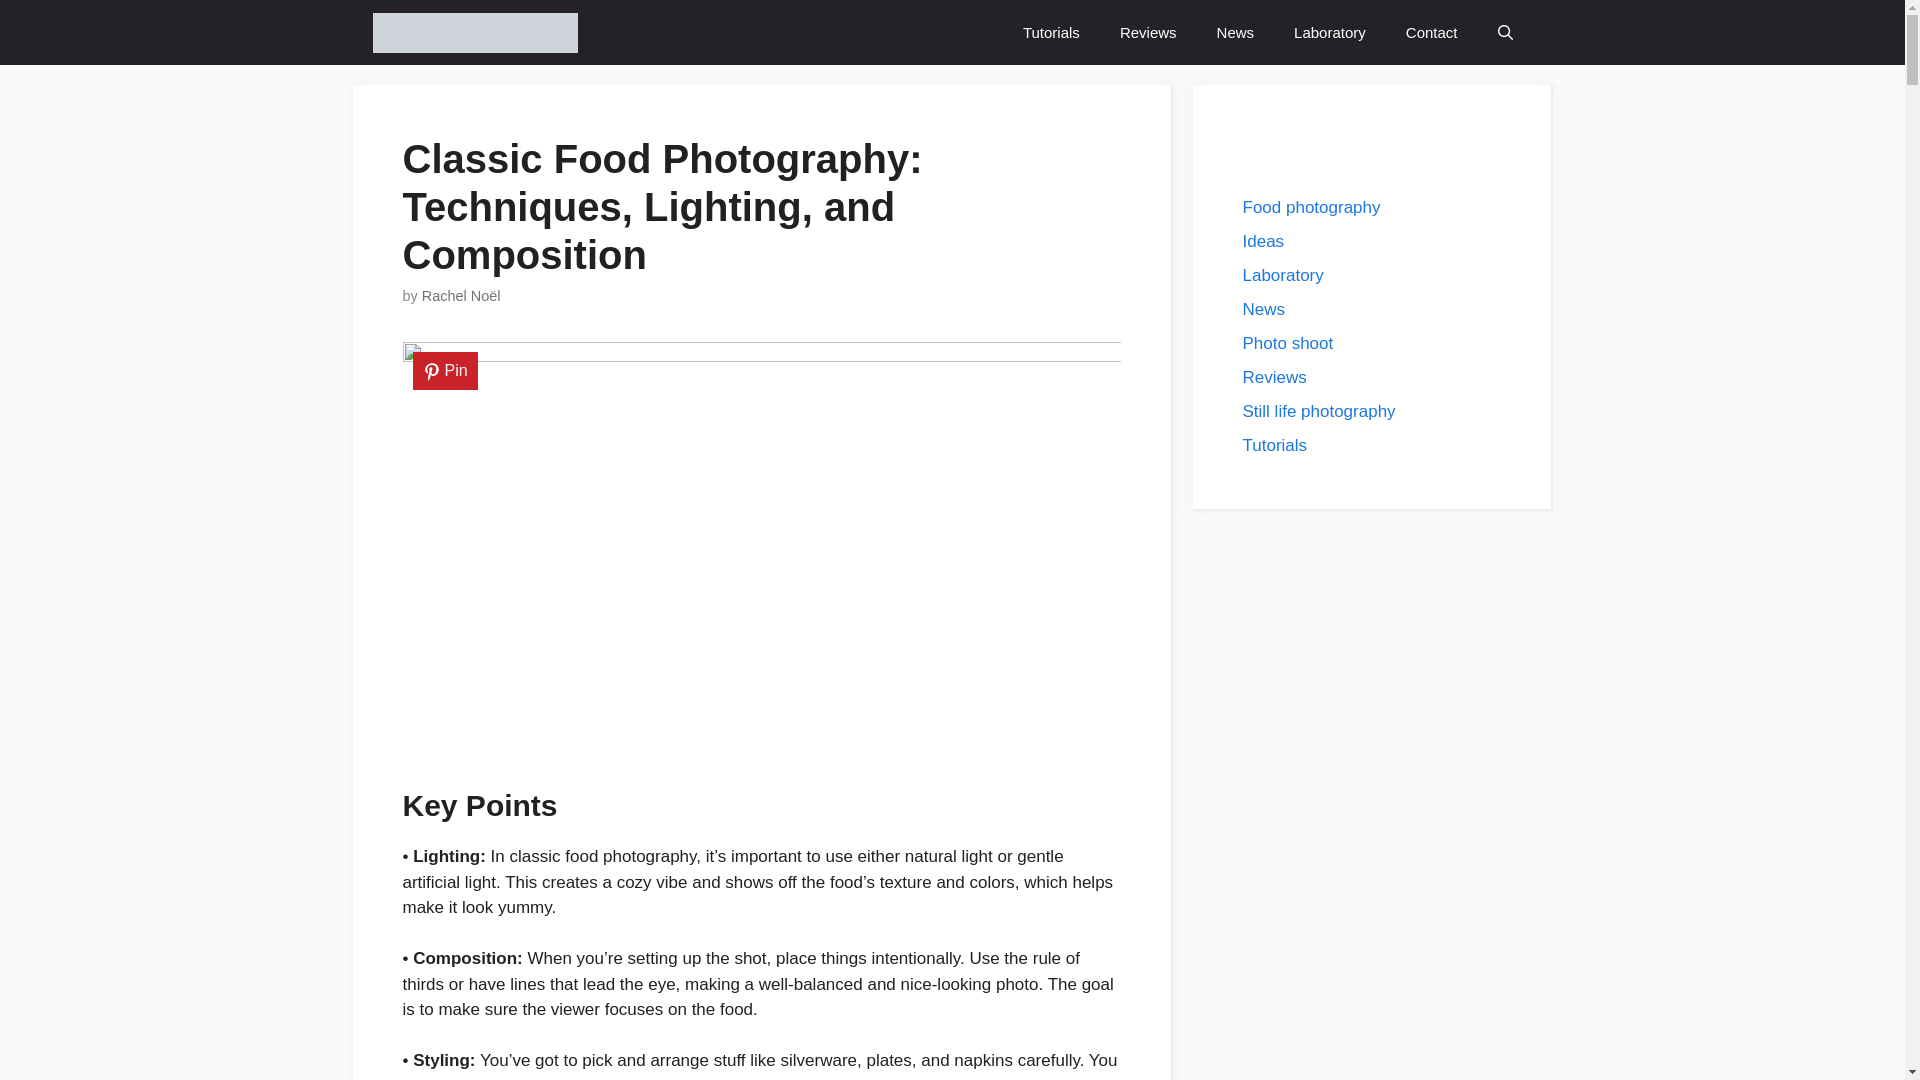 Image resolution: width=1920 pixels, height=1080 pixels. Describe the element at coordinates (1148, 32) in the screenshot. I see `Reviews` at that location.